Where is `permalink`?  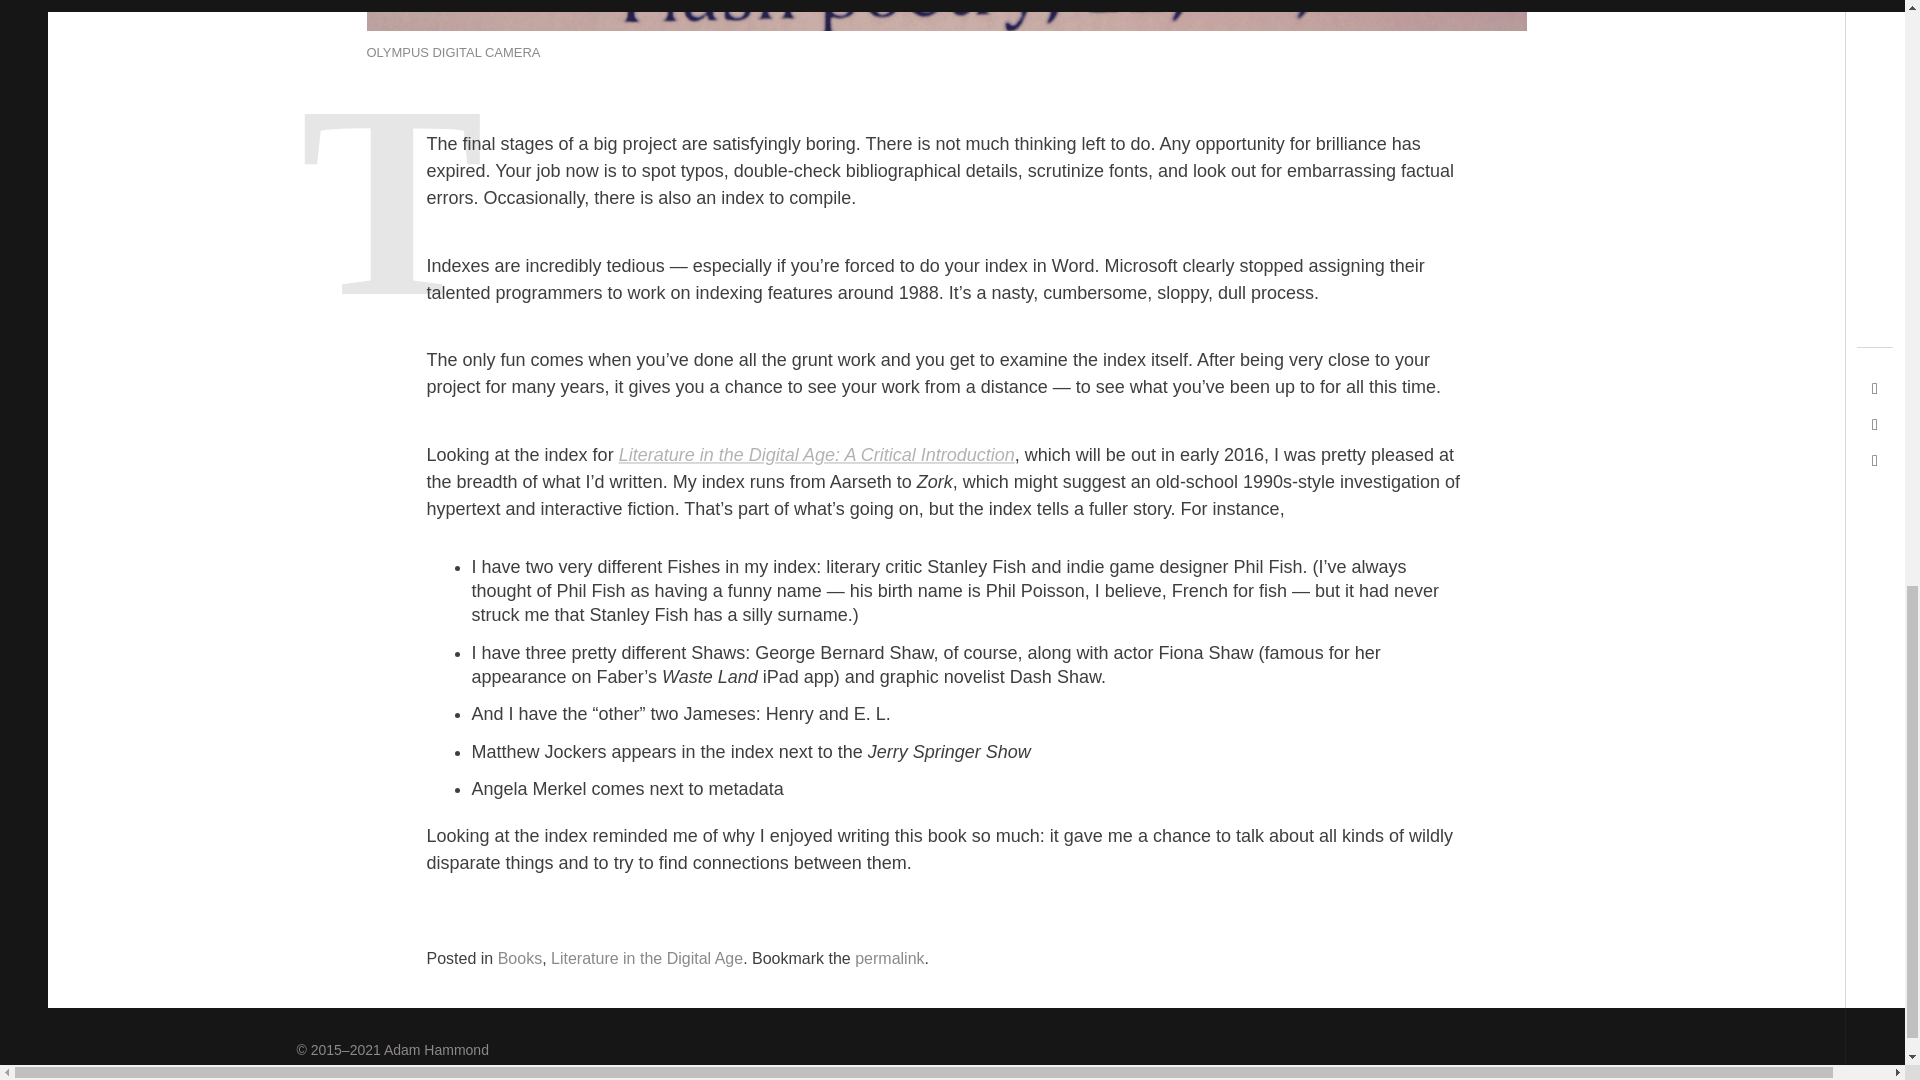 permalink is located at coordinates (888, 958).